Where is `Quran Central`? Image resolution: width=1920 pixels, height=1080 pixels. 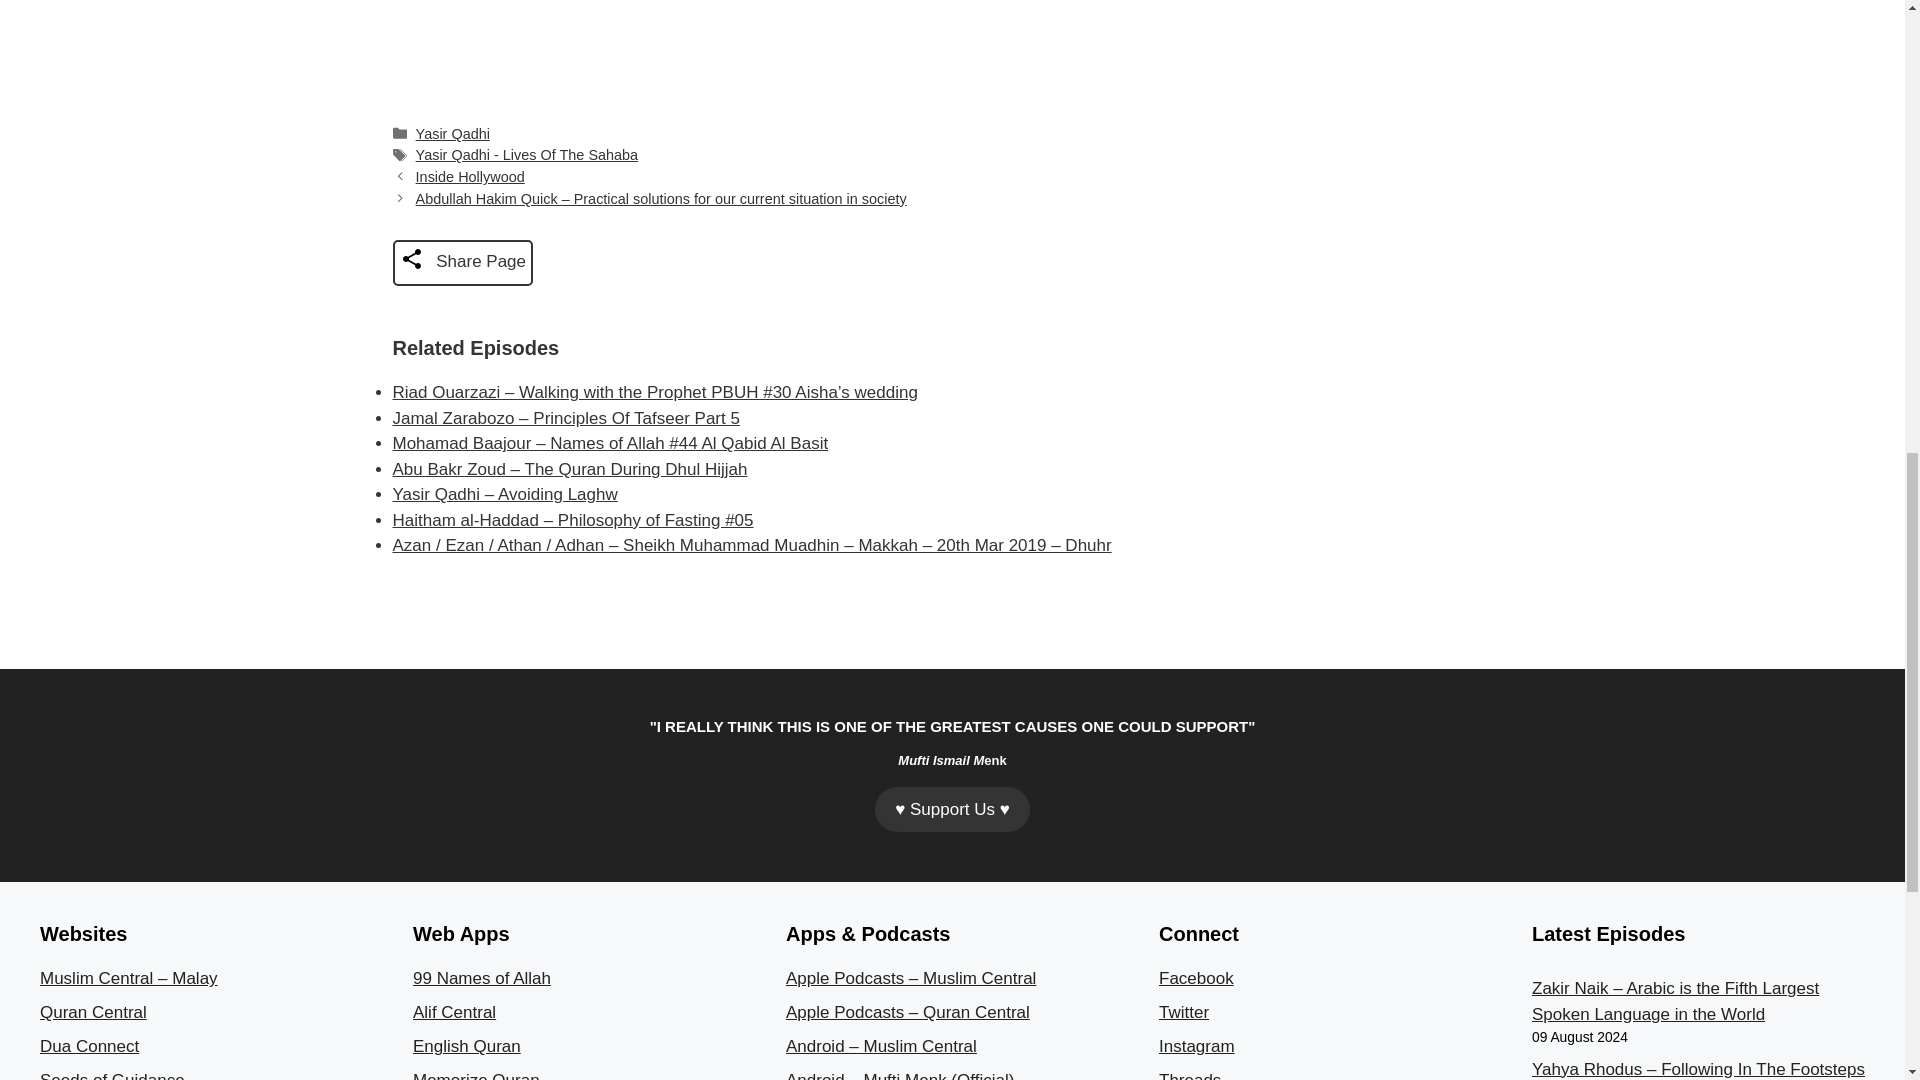 Quran Central is located at coordinates (94, 1012).